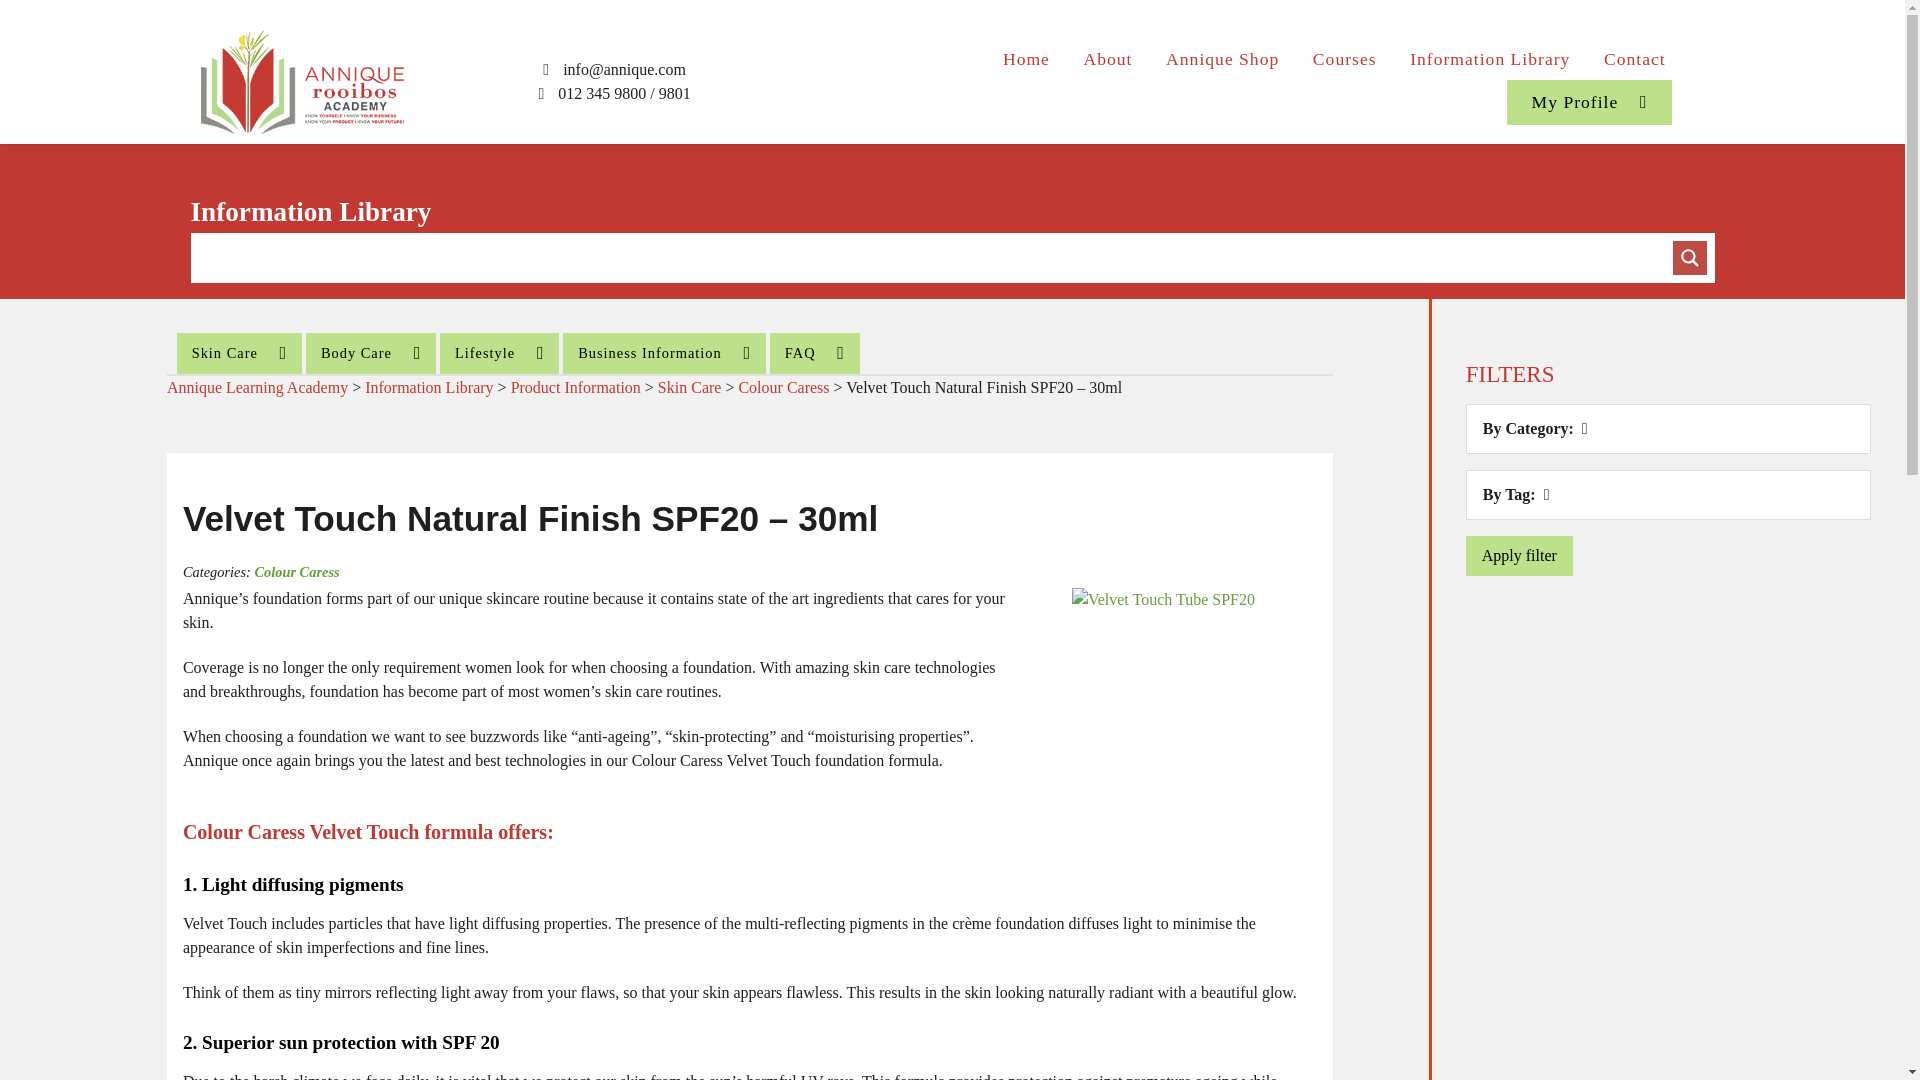 Image resolution: width=1920 pixels, height=1080 pixels. What do you see at coordinates (296, 571) in the screenshot?
I see `Colour Caress` at bounding box center [296, 571].